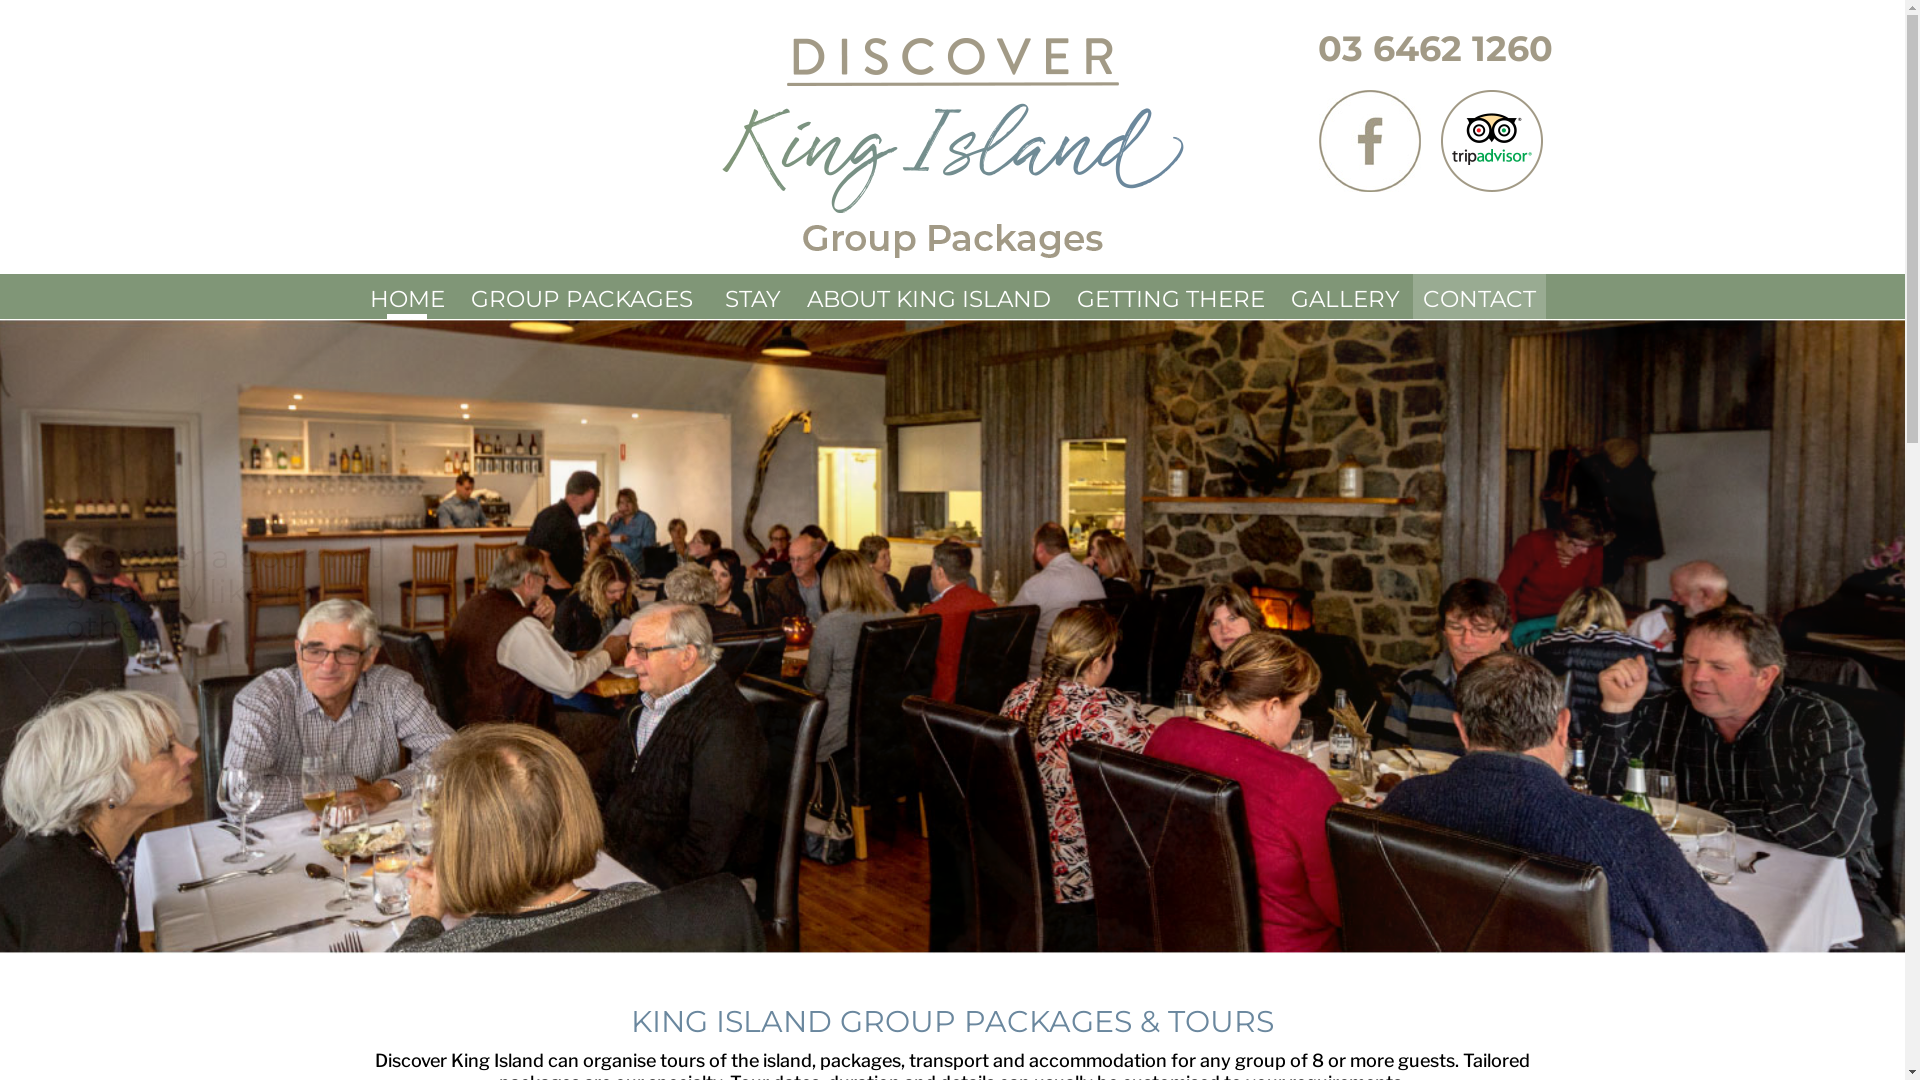 This screenshot has width=1920, height=1080. I want to click on GETTING THERE, so click(1170, 296).